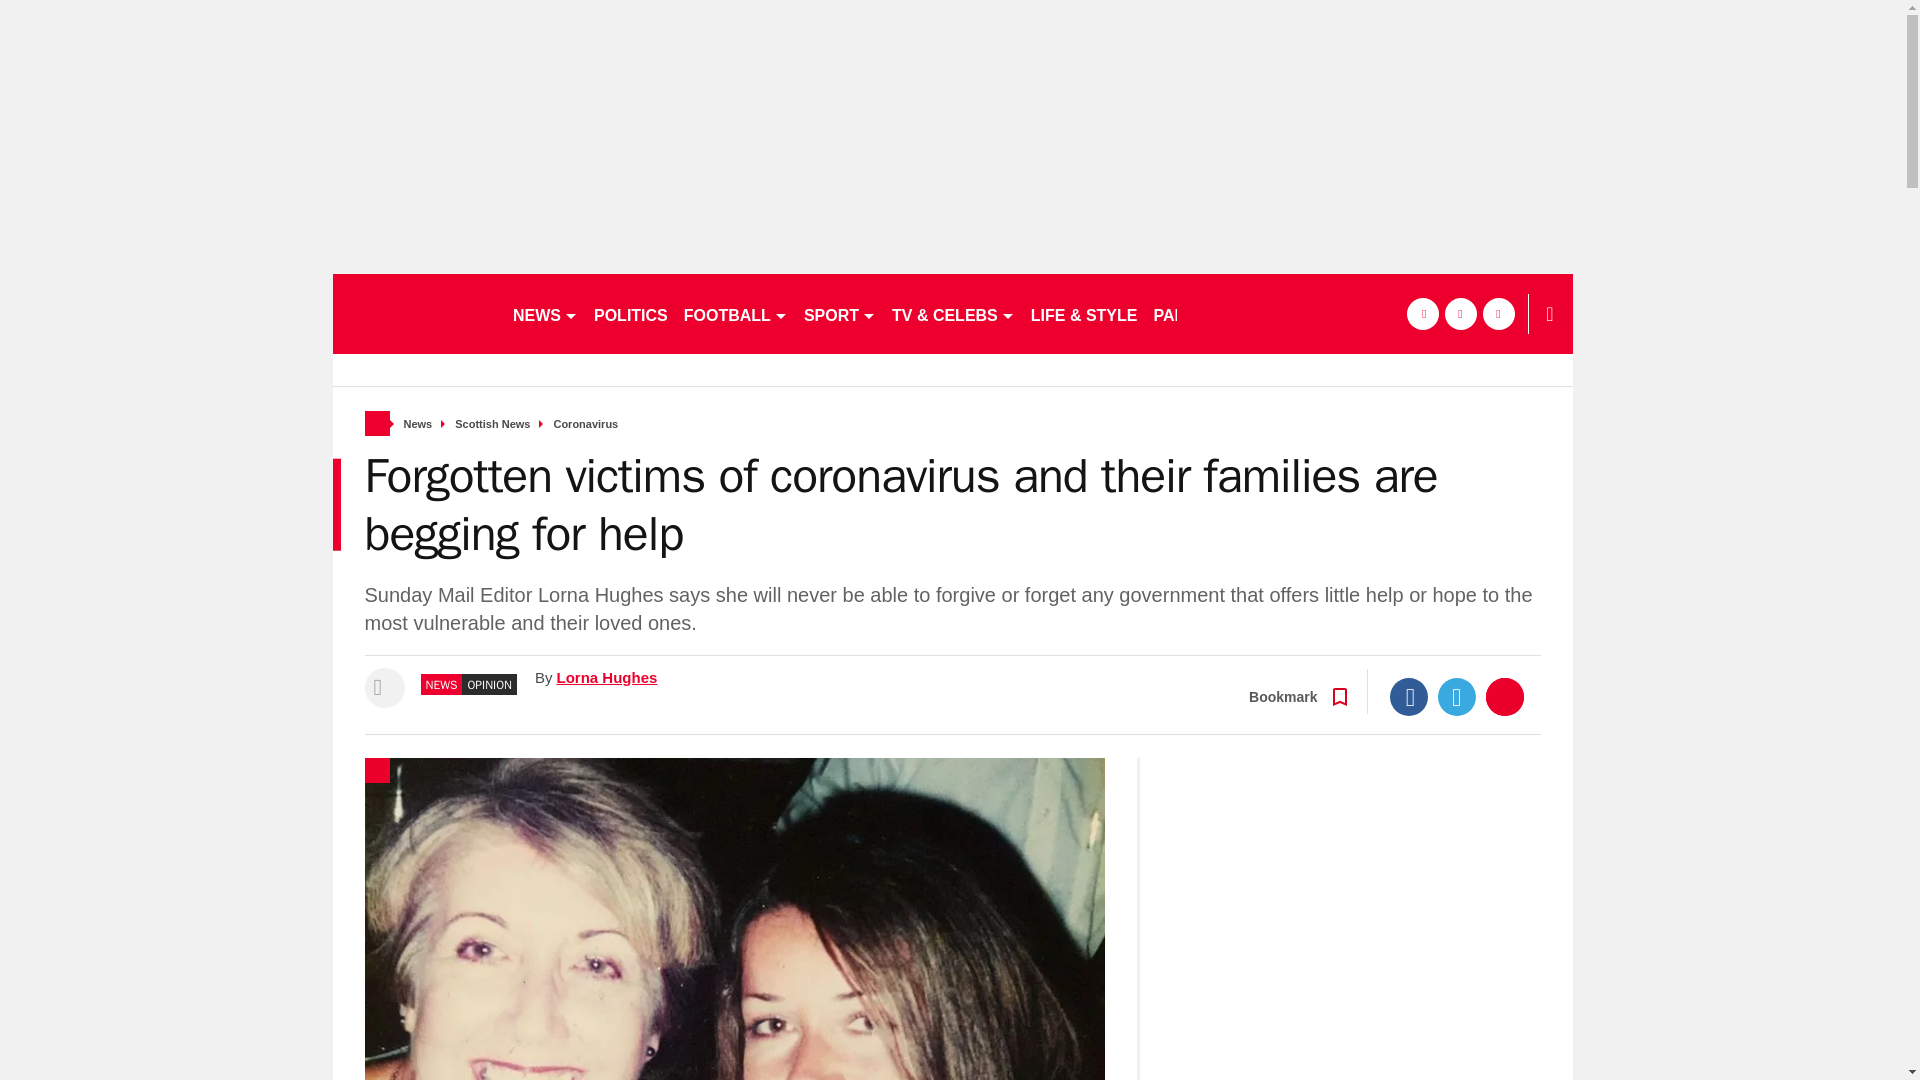  I want to click on instagram, so click(1498, 314).